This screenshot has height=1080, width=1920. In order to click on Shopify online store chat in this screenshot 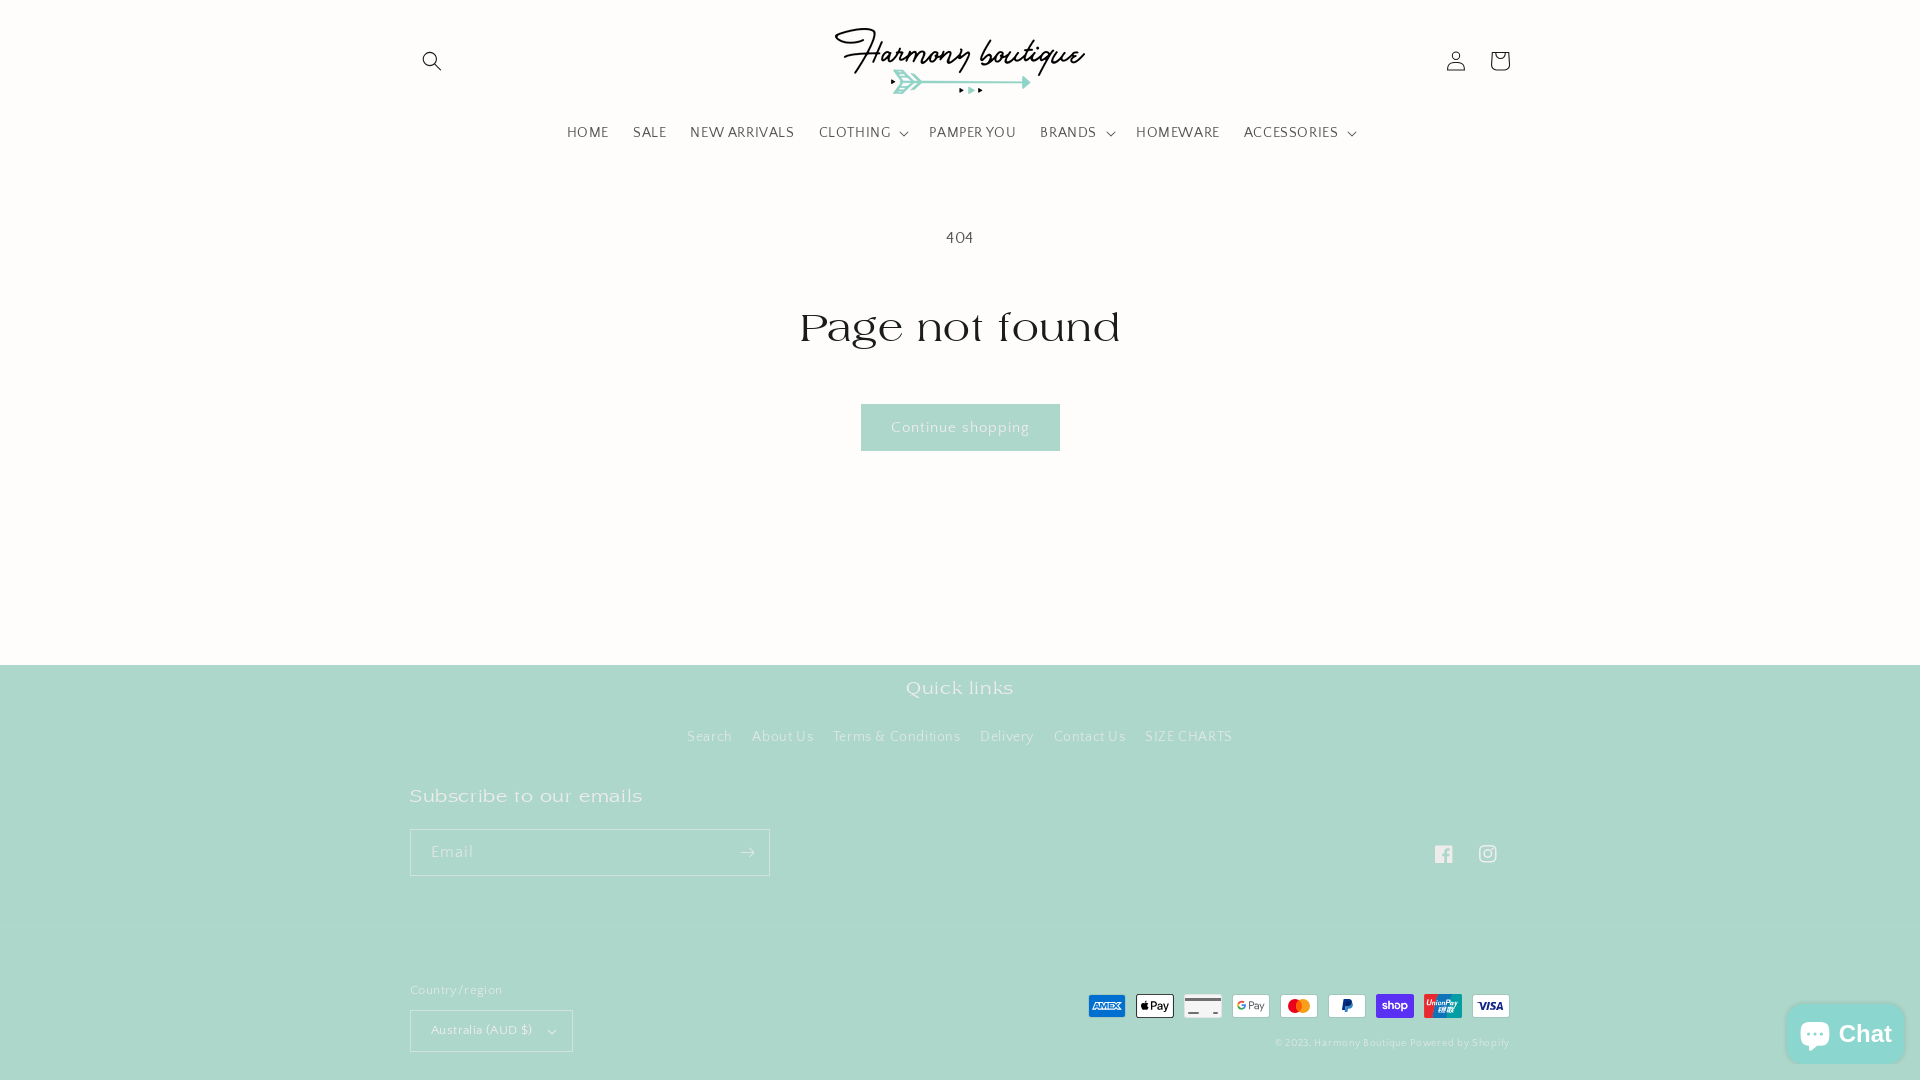, I will do `click(1846, 1030)`.